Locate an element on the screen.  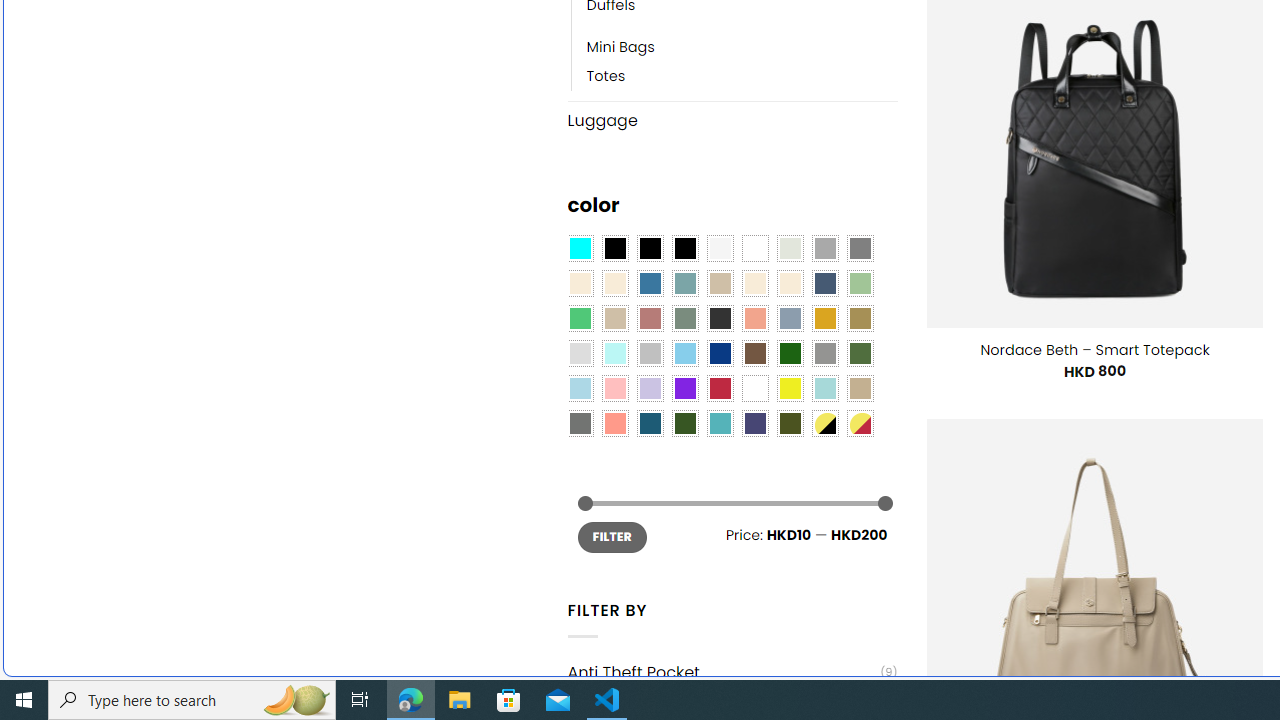
Yellow is located at coordinates (789, 388).